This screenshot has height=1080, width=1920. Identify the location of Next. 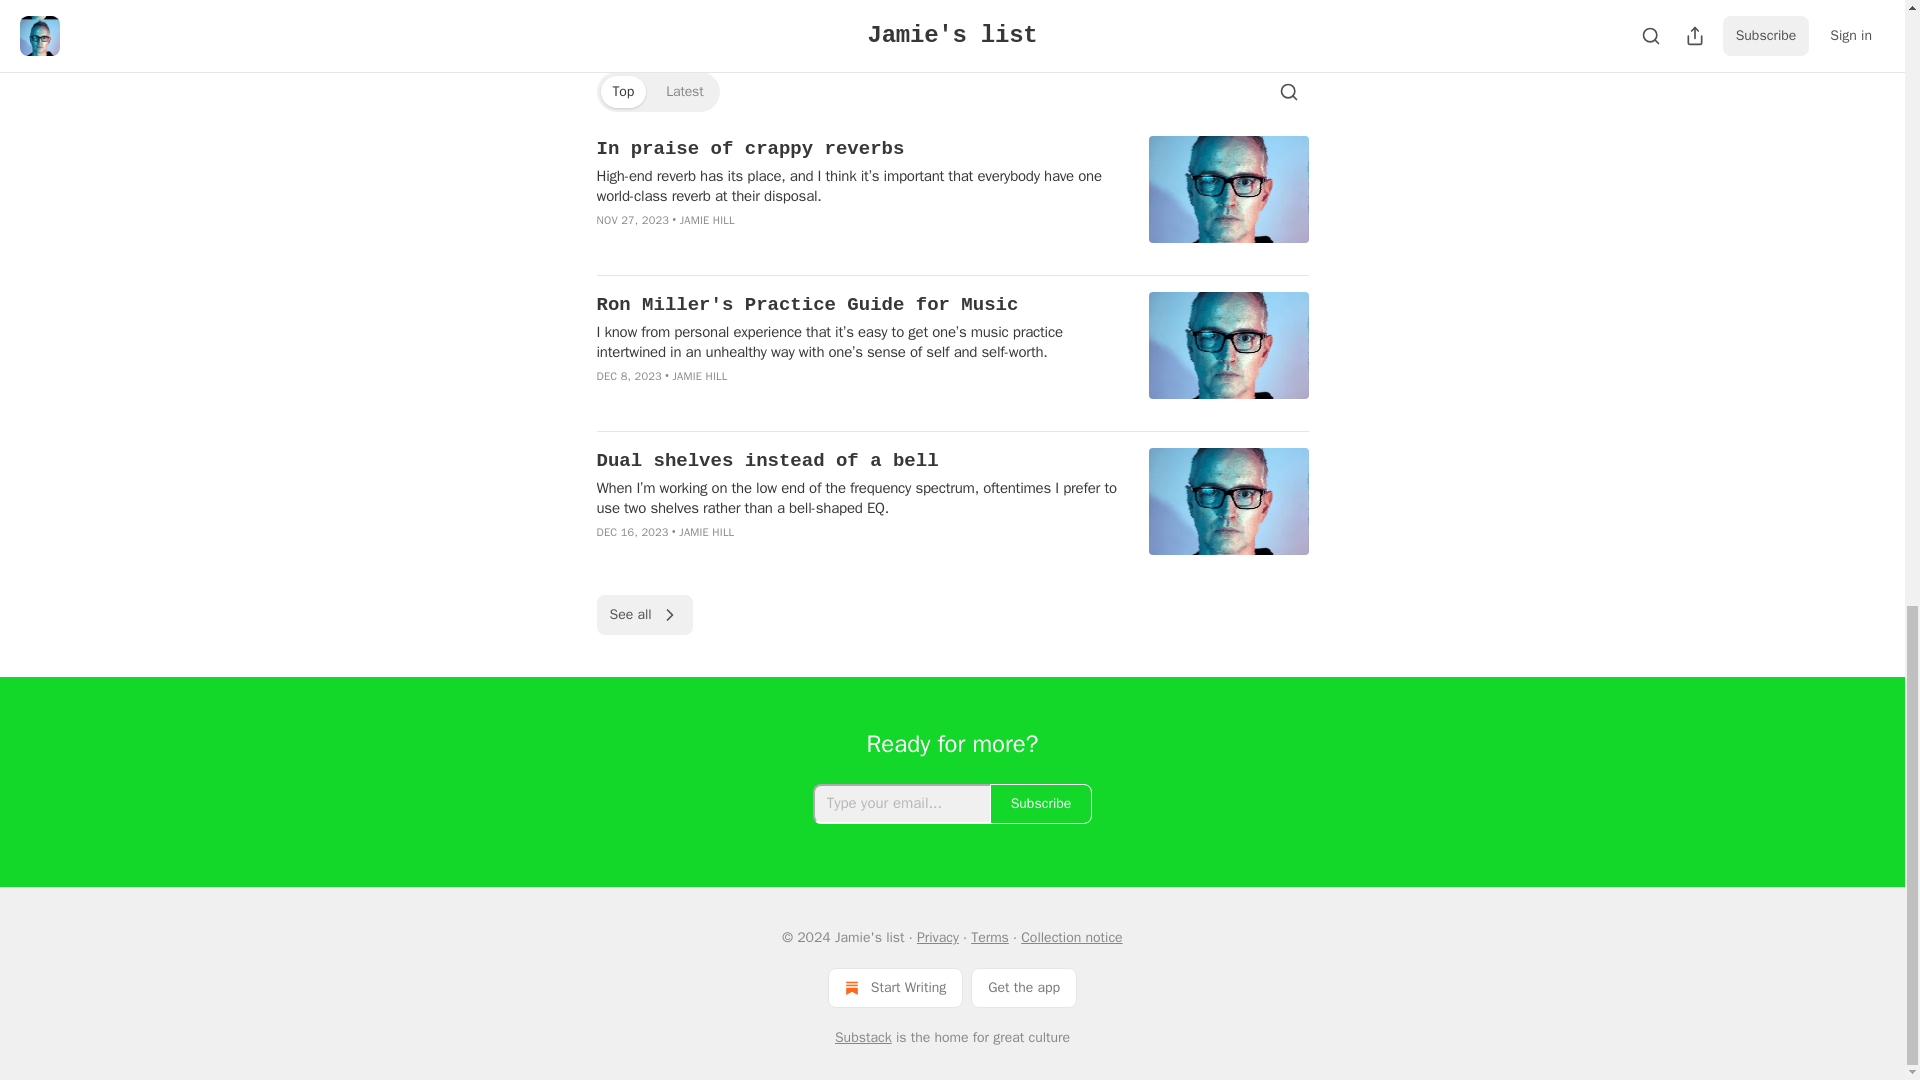
(1274, 16).